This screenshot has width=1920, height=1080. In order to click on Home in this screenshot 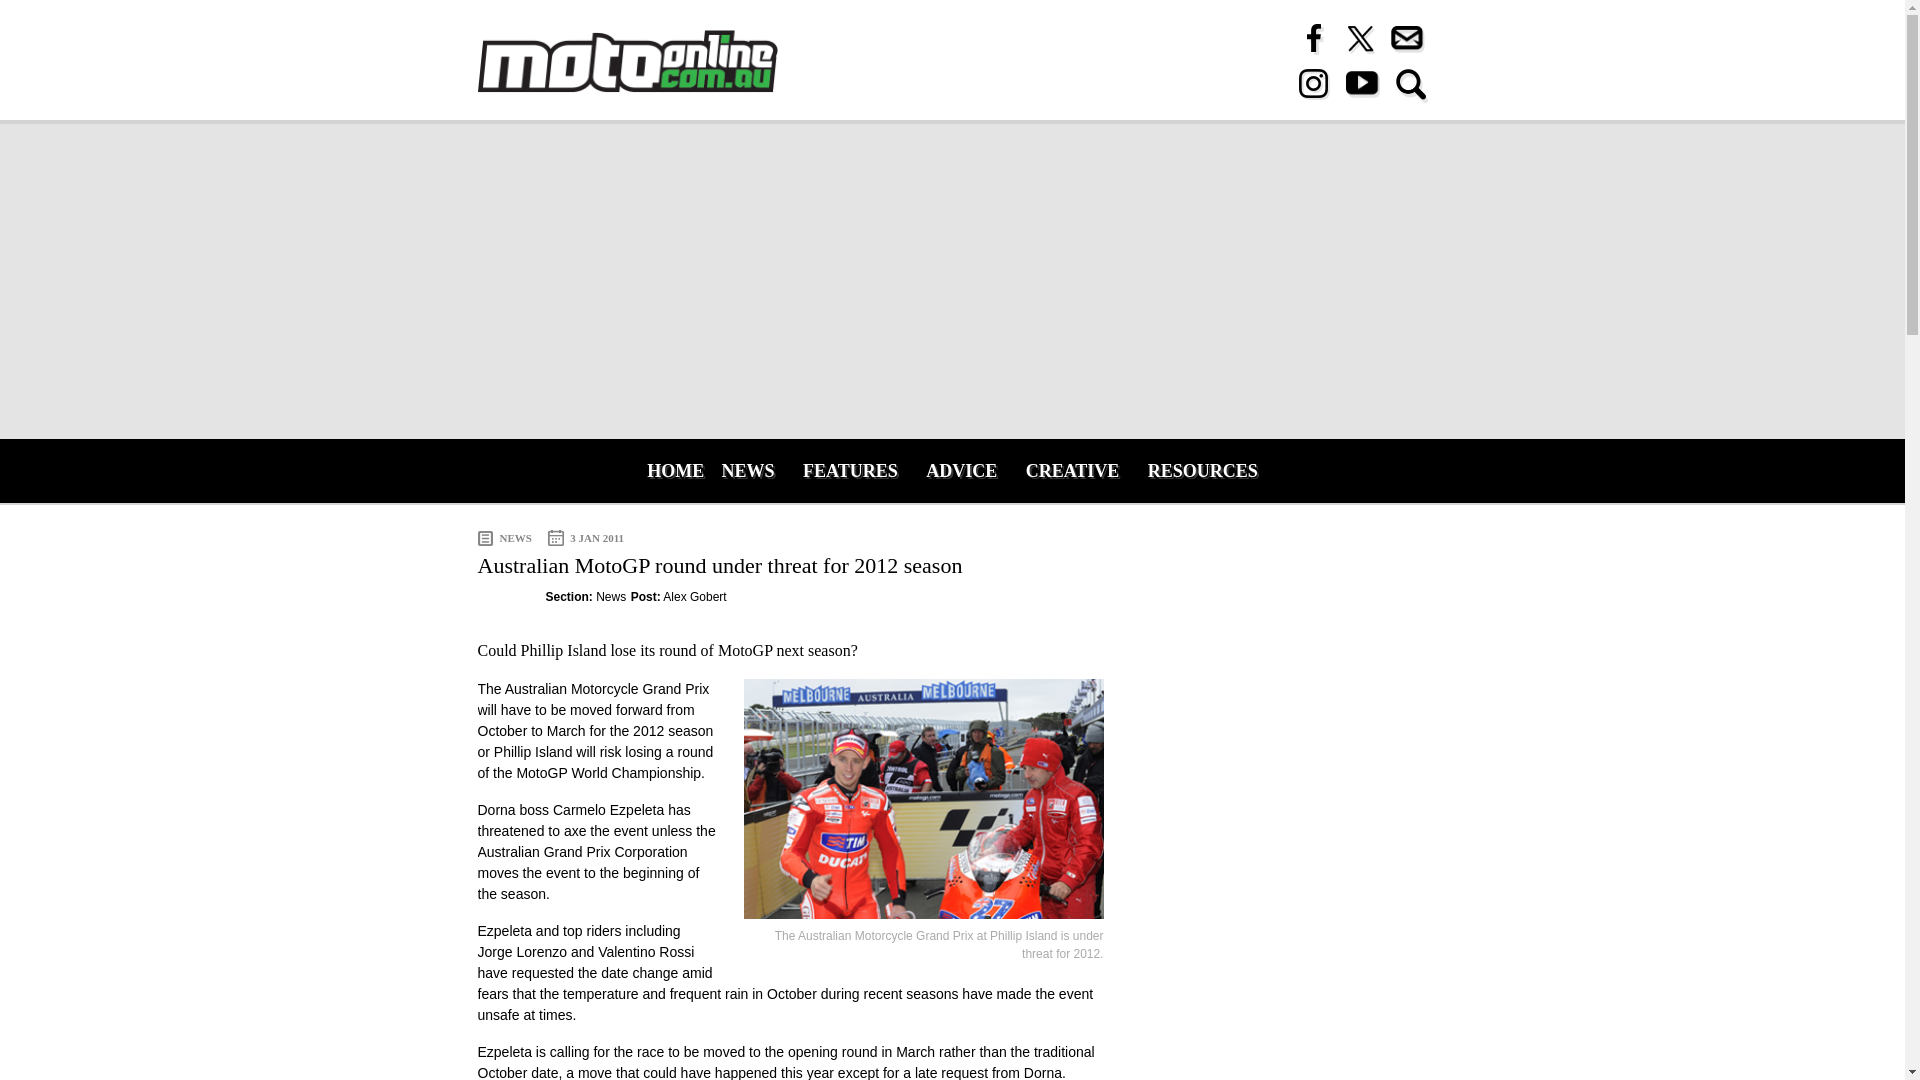, I will do `click(628, 61)`.